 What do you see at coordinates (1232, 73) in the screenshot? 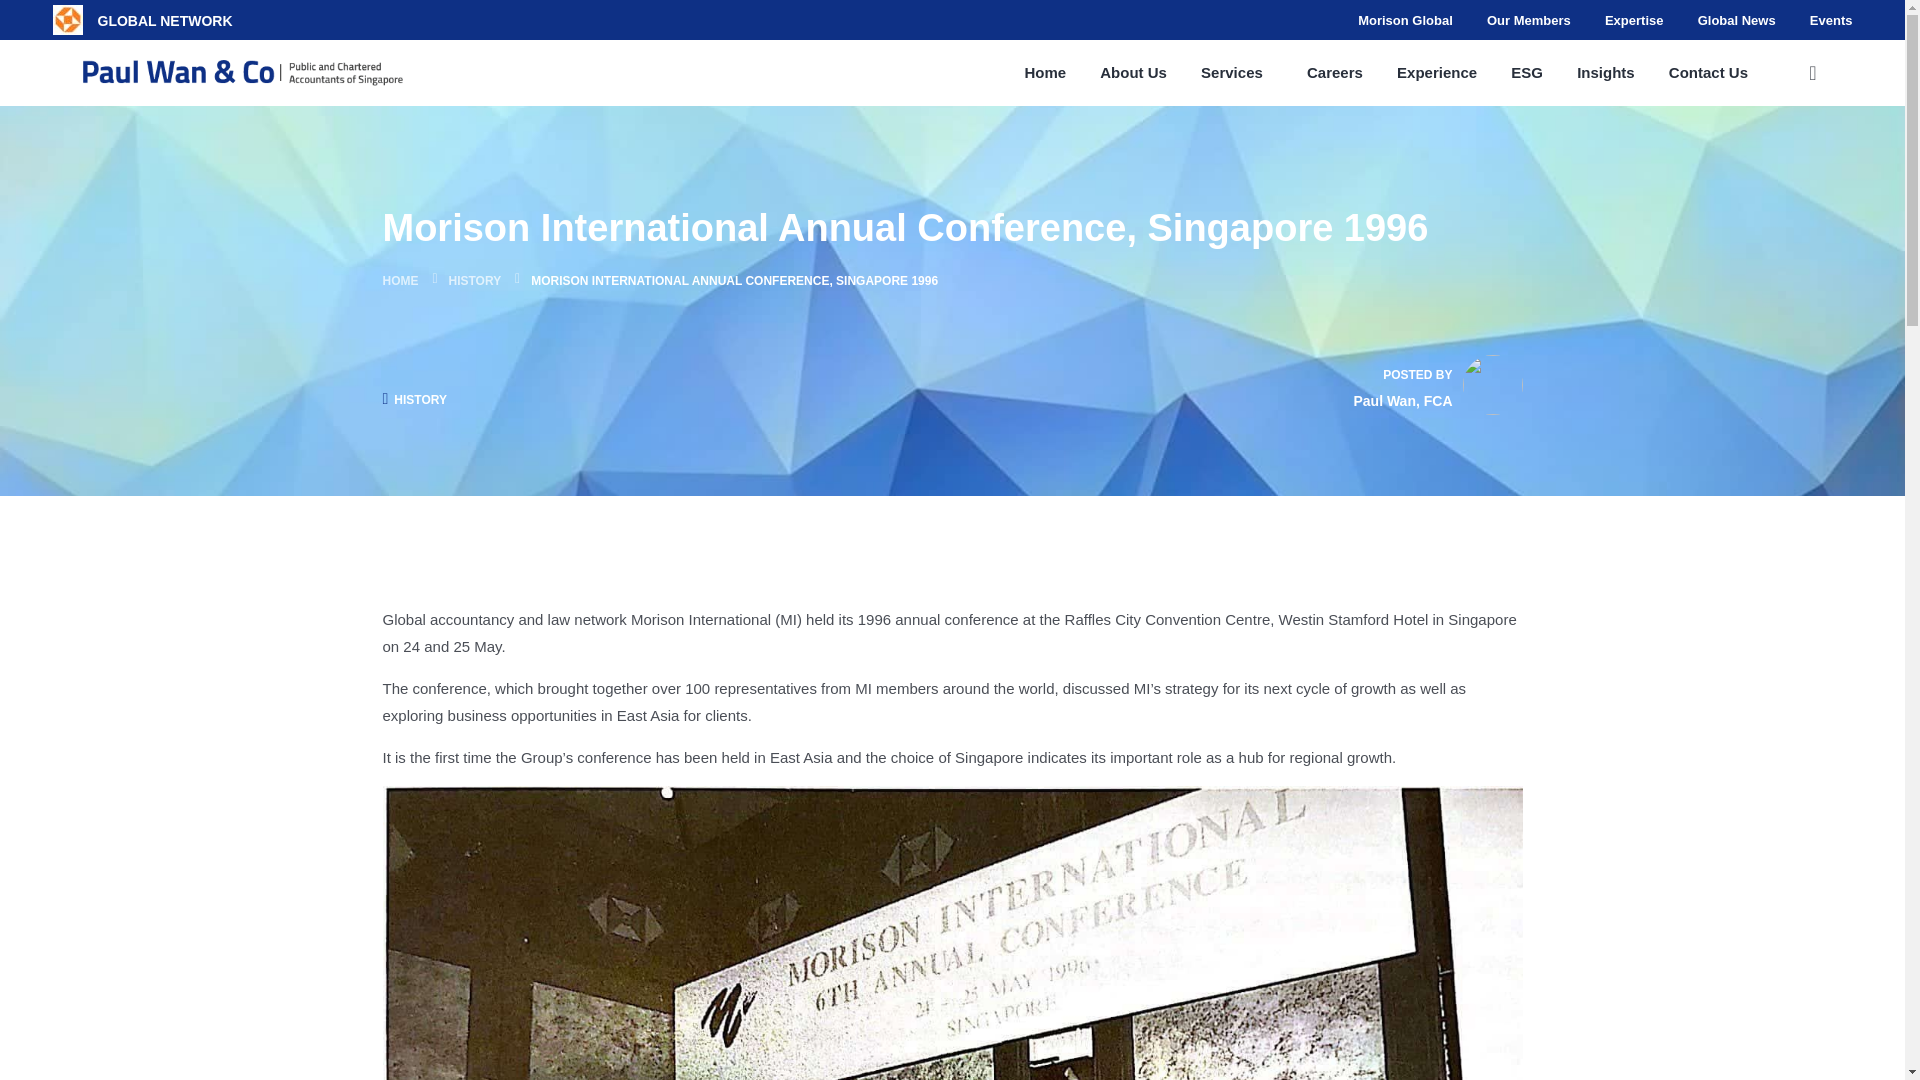
I see `Services` at bounding box center [1232, 73].